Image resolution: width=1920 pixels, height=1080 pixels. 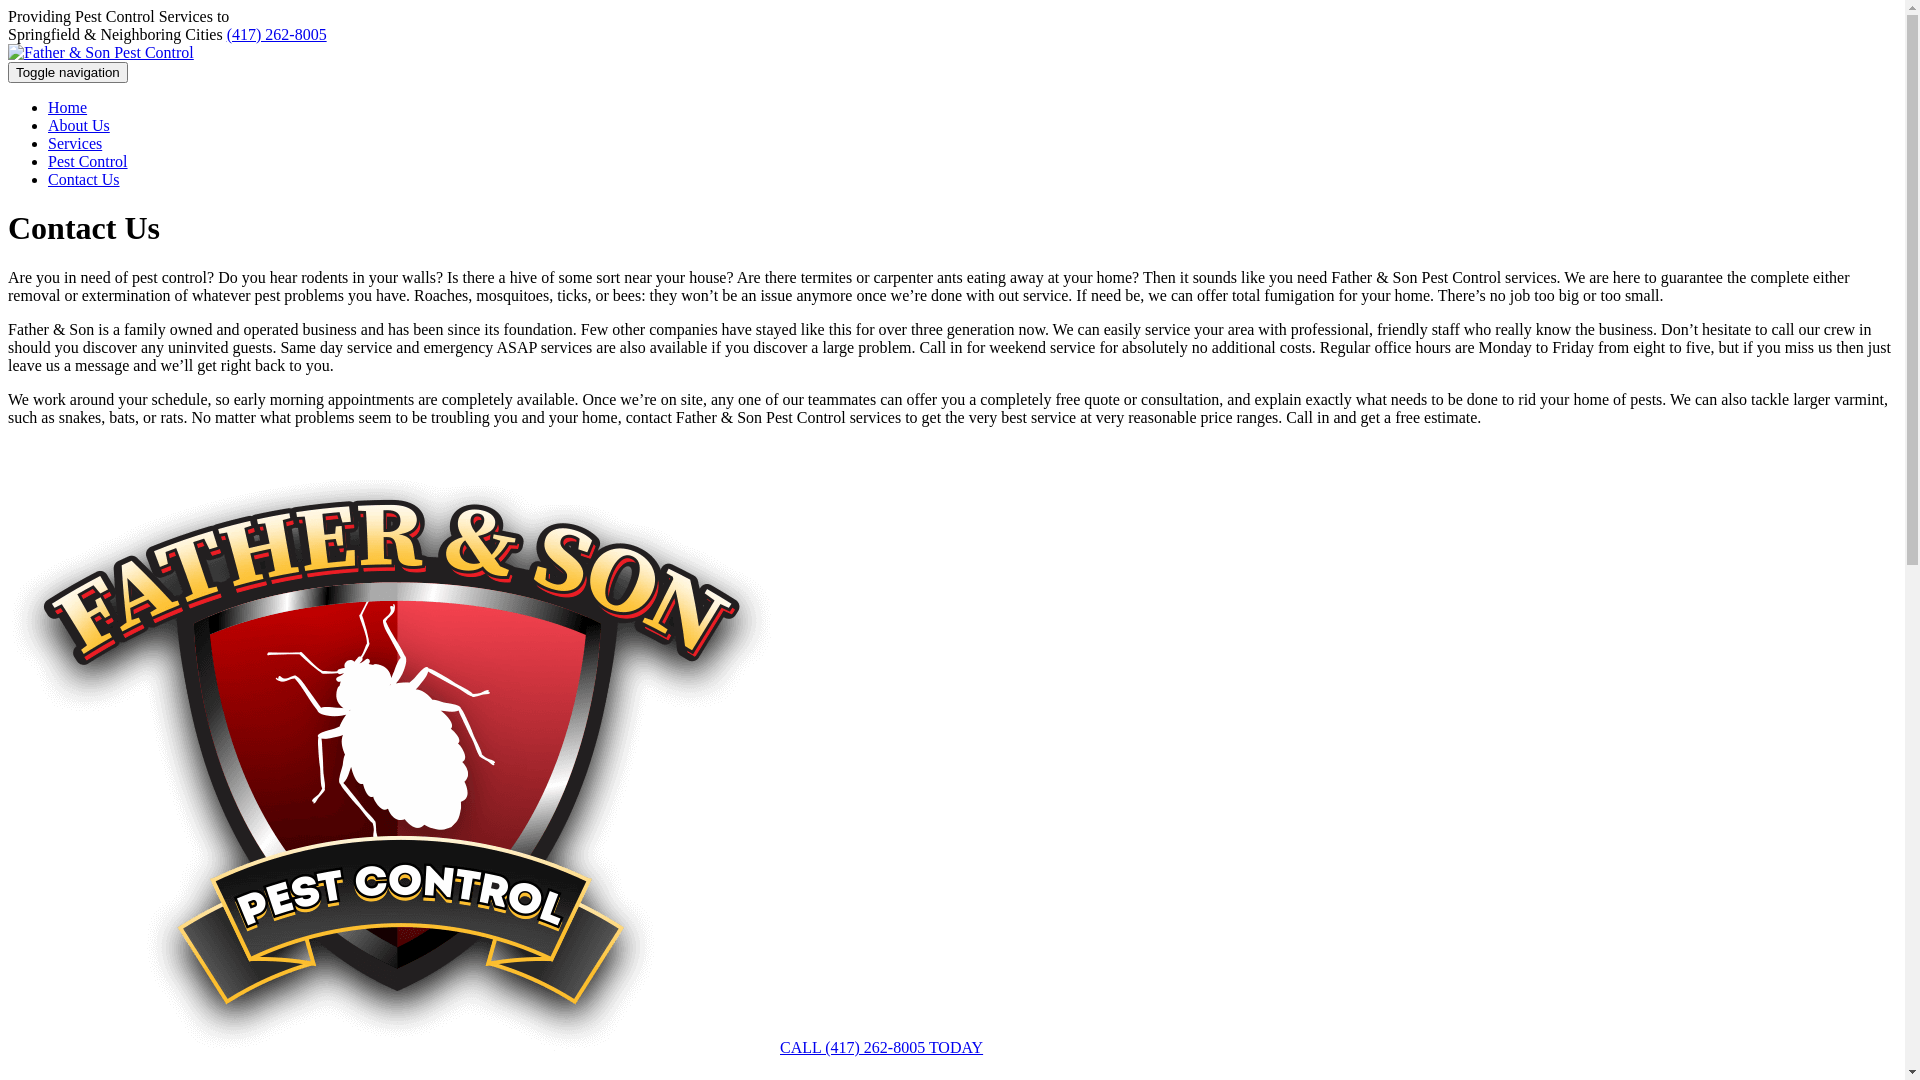 What do you see at coordinates (88, 162) in the screenshot?
I see `Pest Control` at bounding box center [88, 162].